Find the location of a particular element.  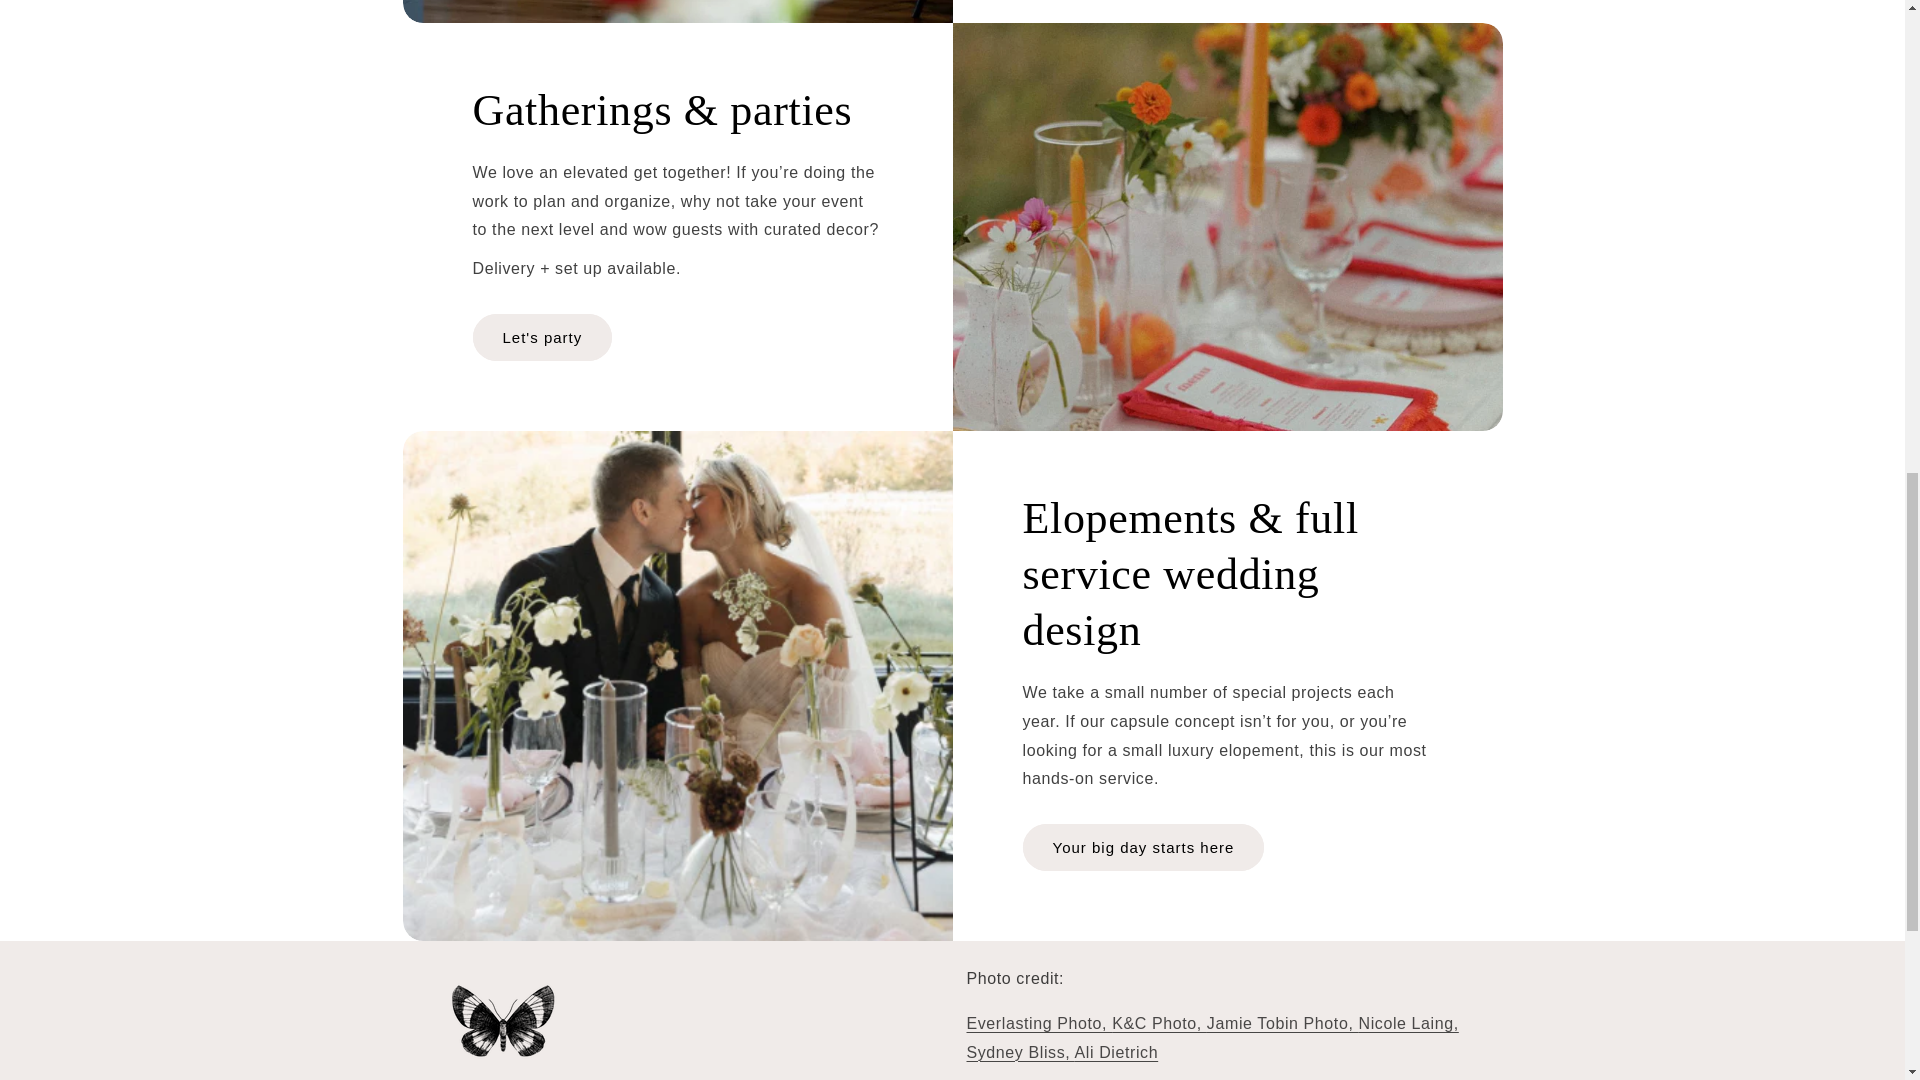

Your big day starts here is located at coordinates (1142, 847).